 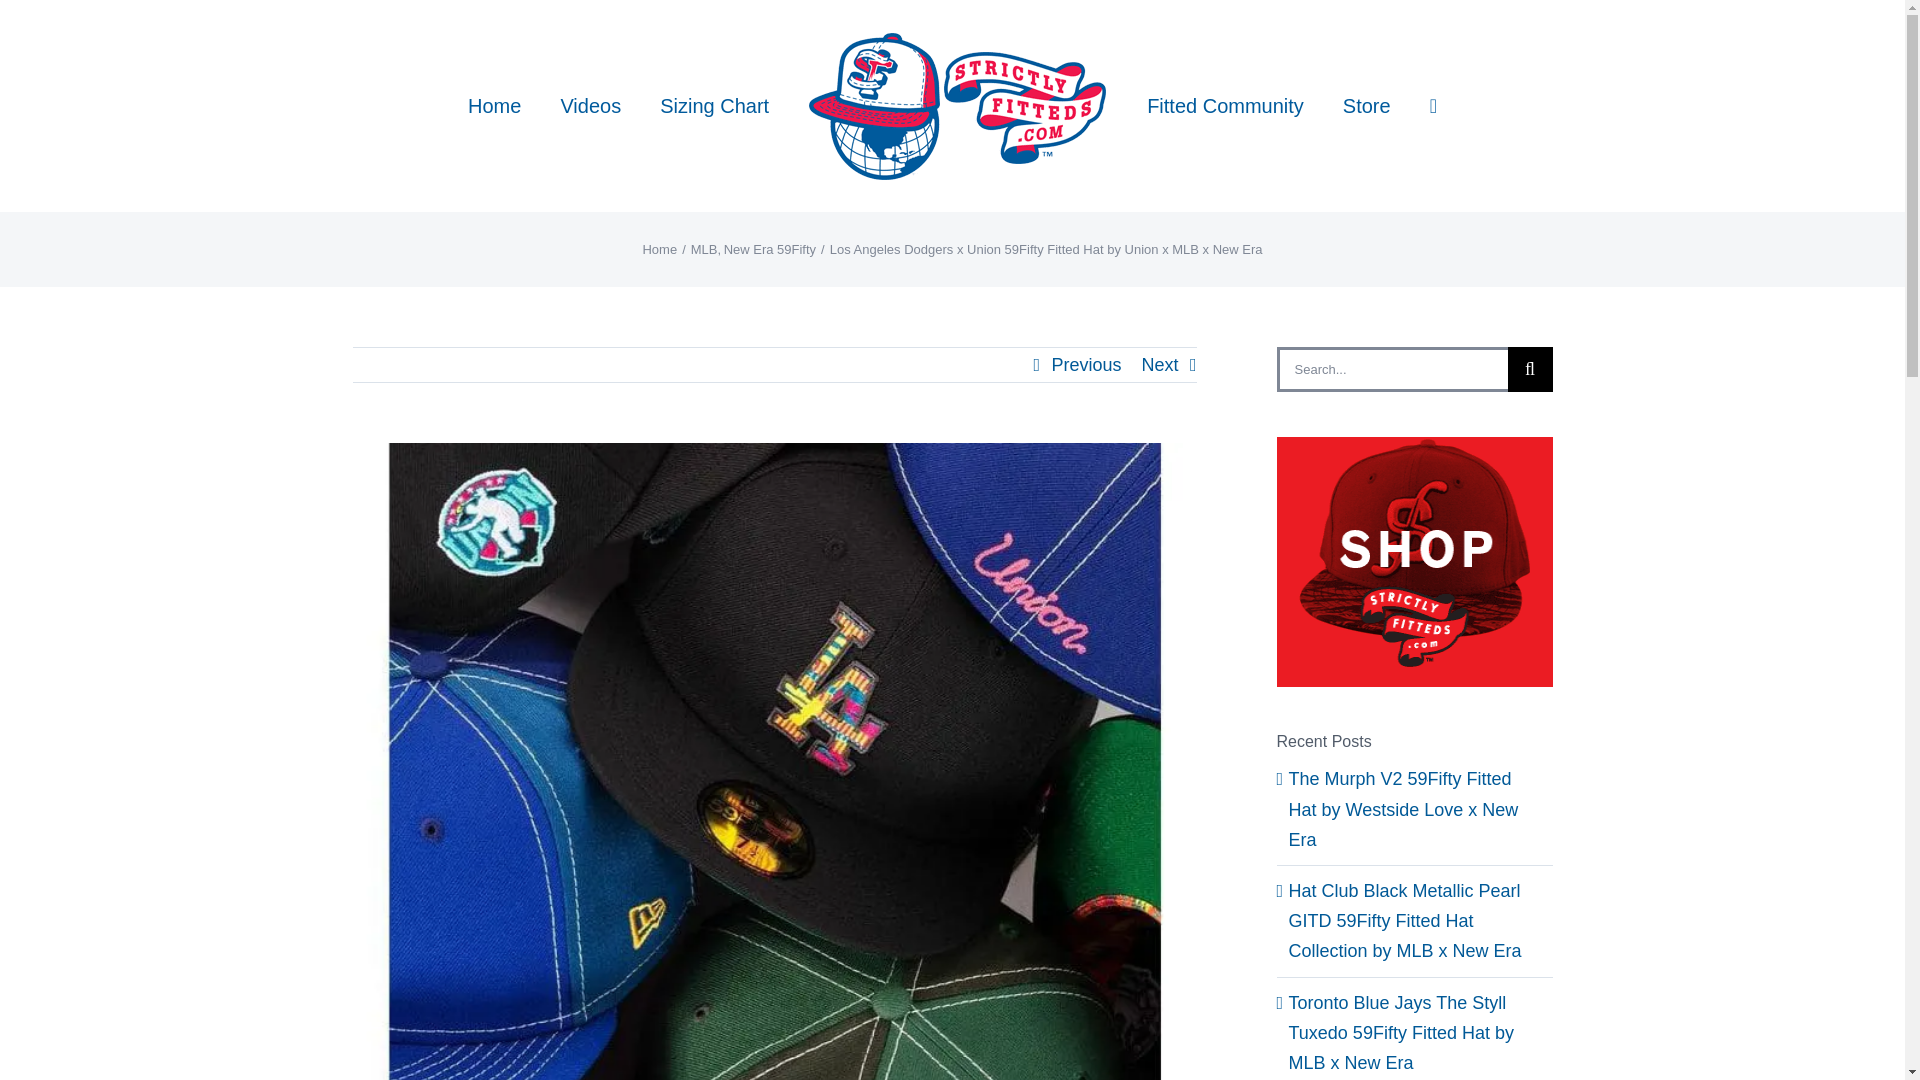 I want to click on Home, so click(x=659, y=249).